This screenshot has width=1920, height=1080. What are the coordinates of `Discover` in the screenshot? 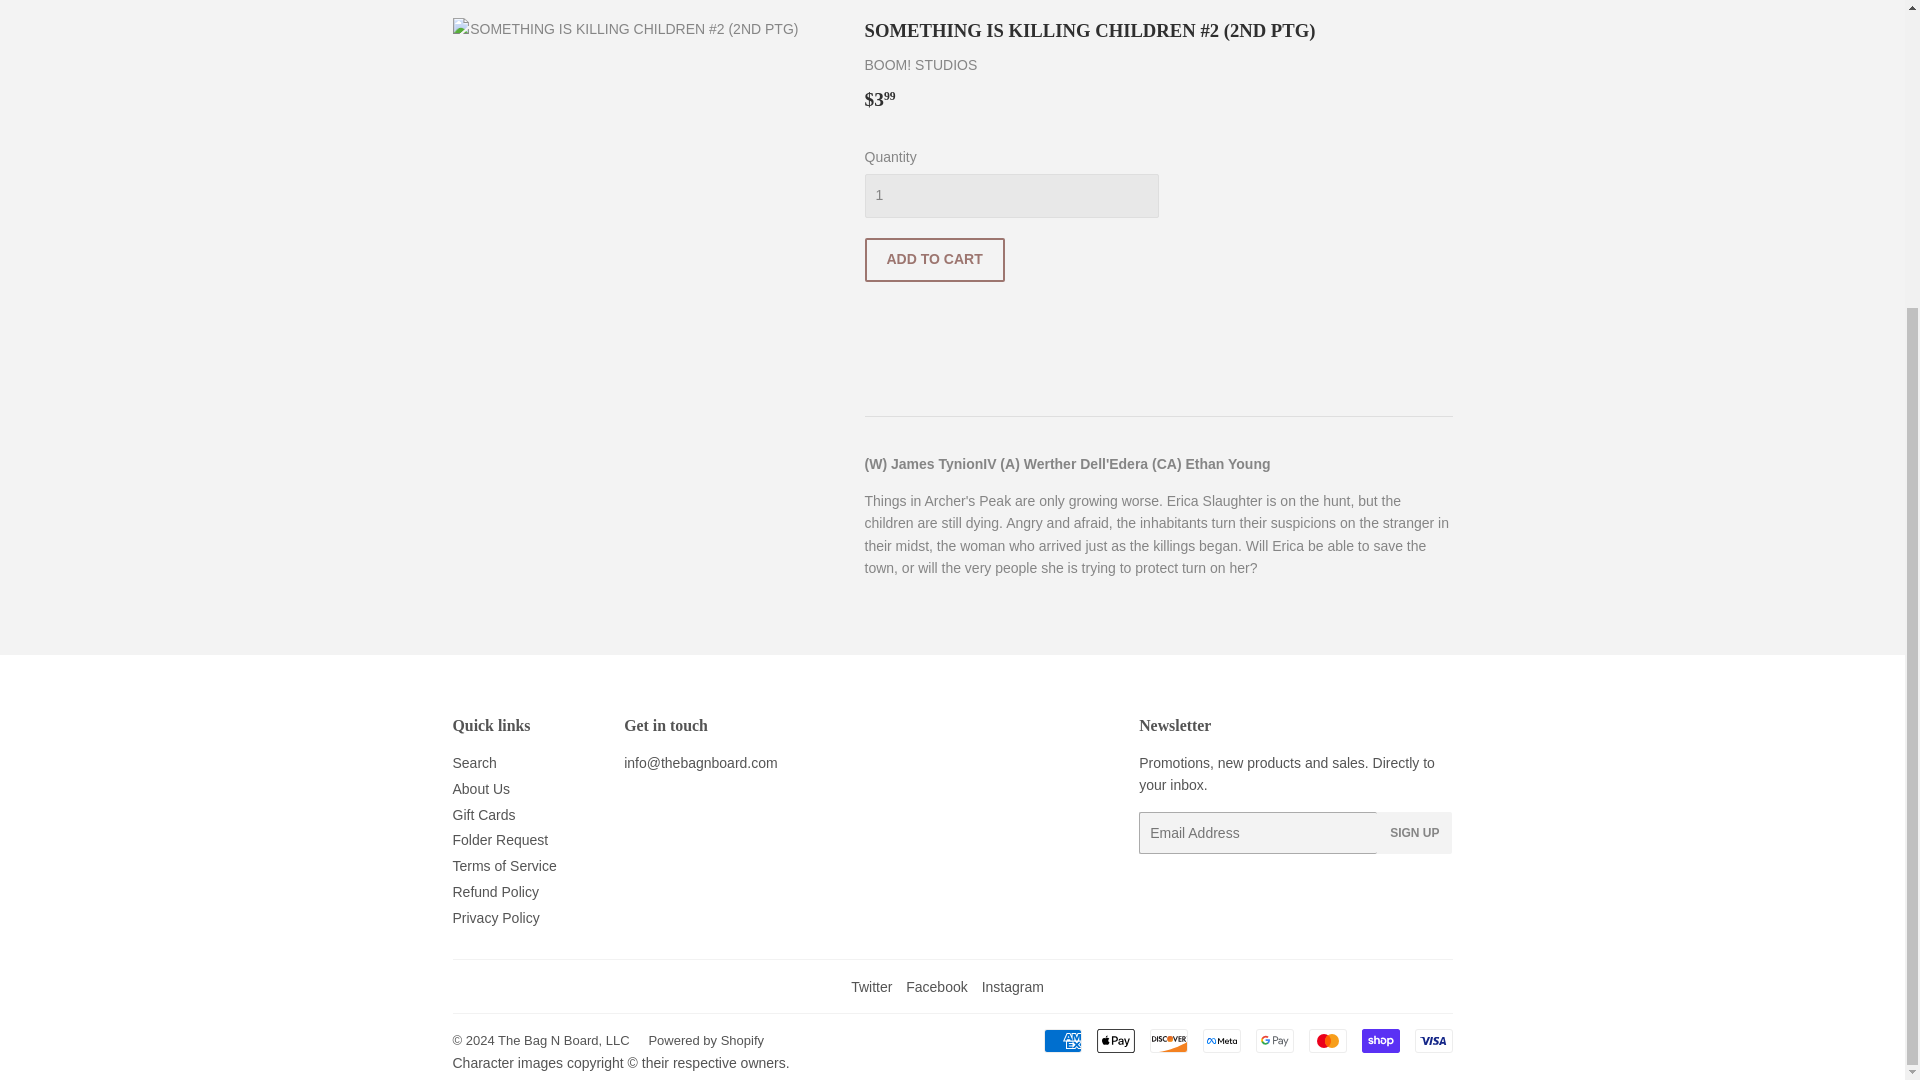 It's located at (1169, 1041).